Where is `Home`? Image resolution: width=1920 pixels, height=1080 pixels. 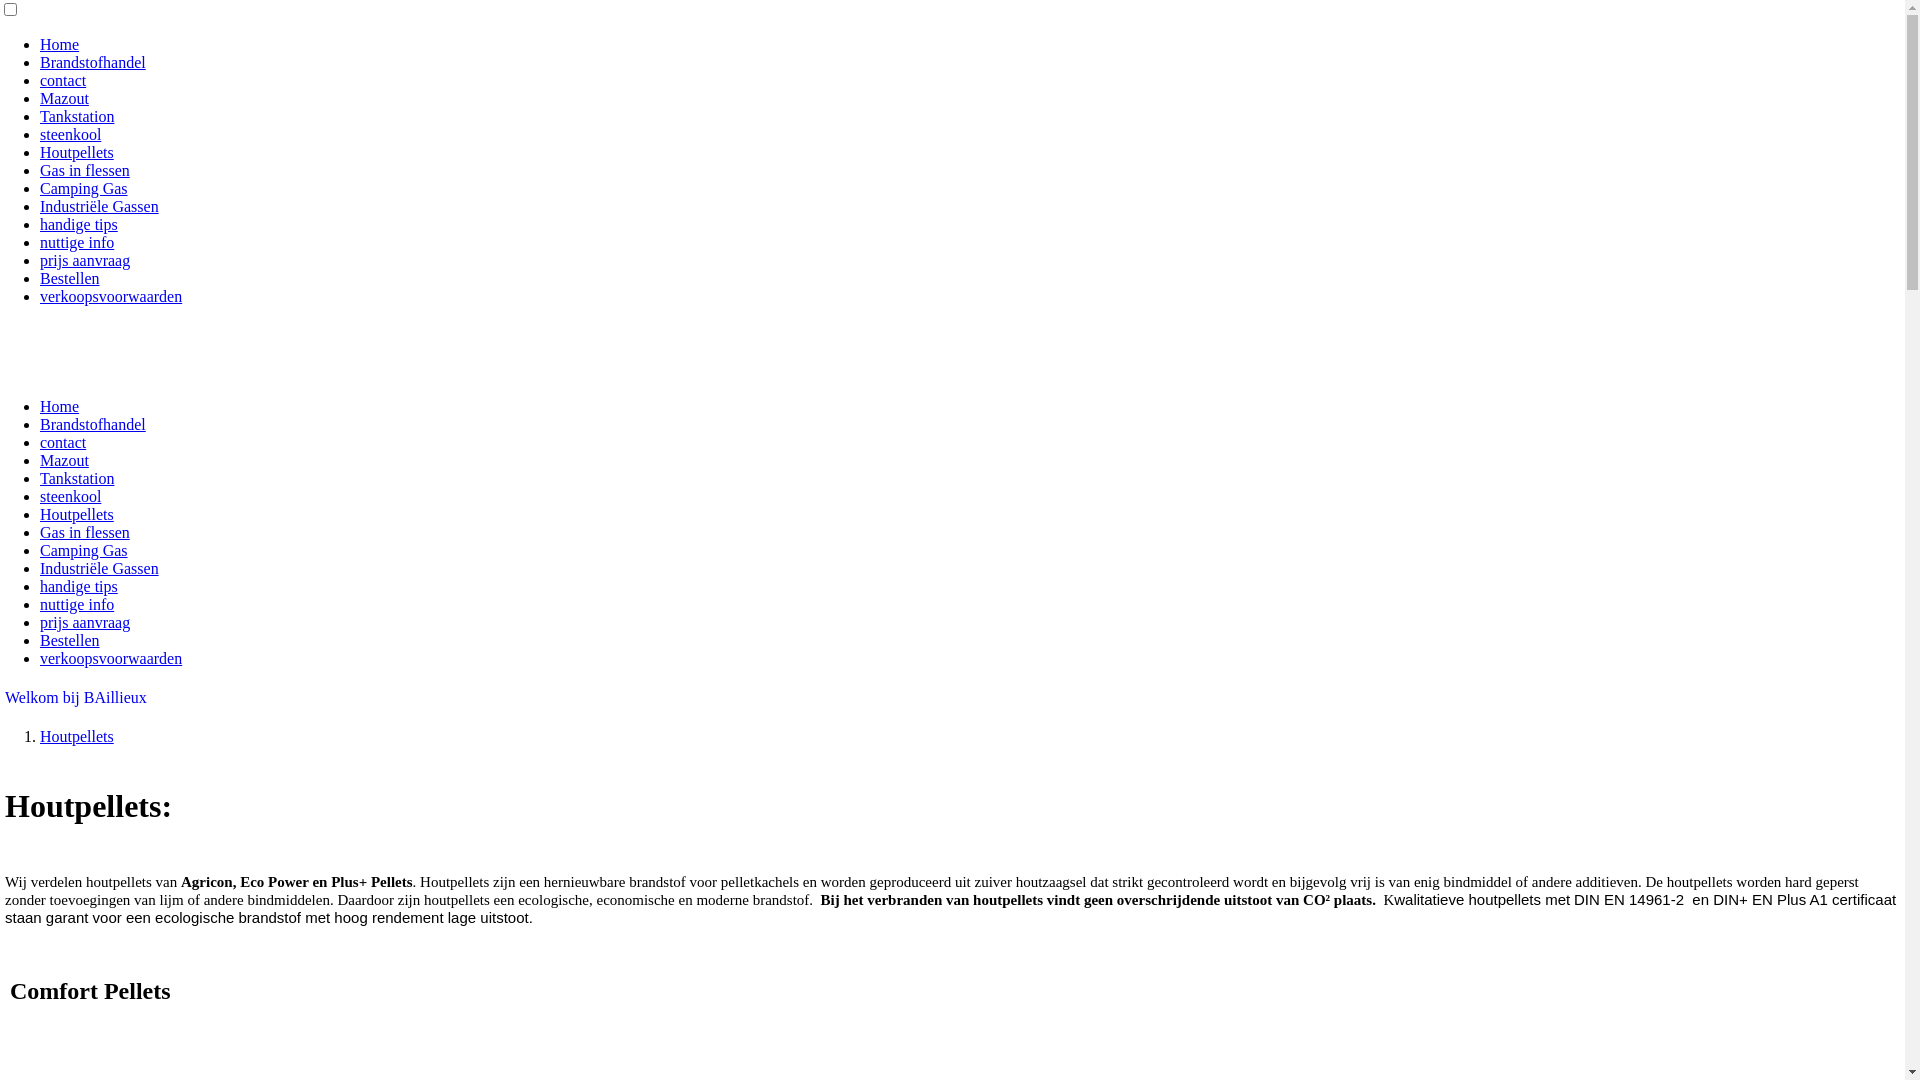 Home is located at coordinates (60, 44).